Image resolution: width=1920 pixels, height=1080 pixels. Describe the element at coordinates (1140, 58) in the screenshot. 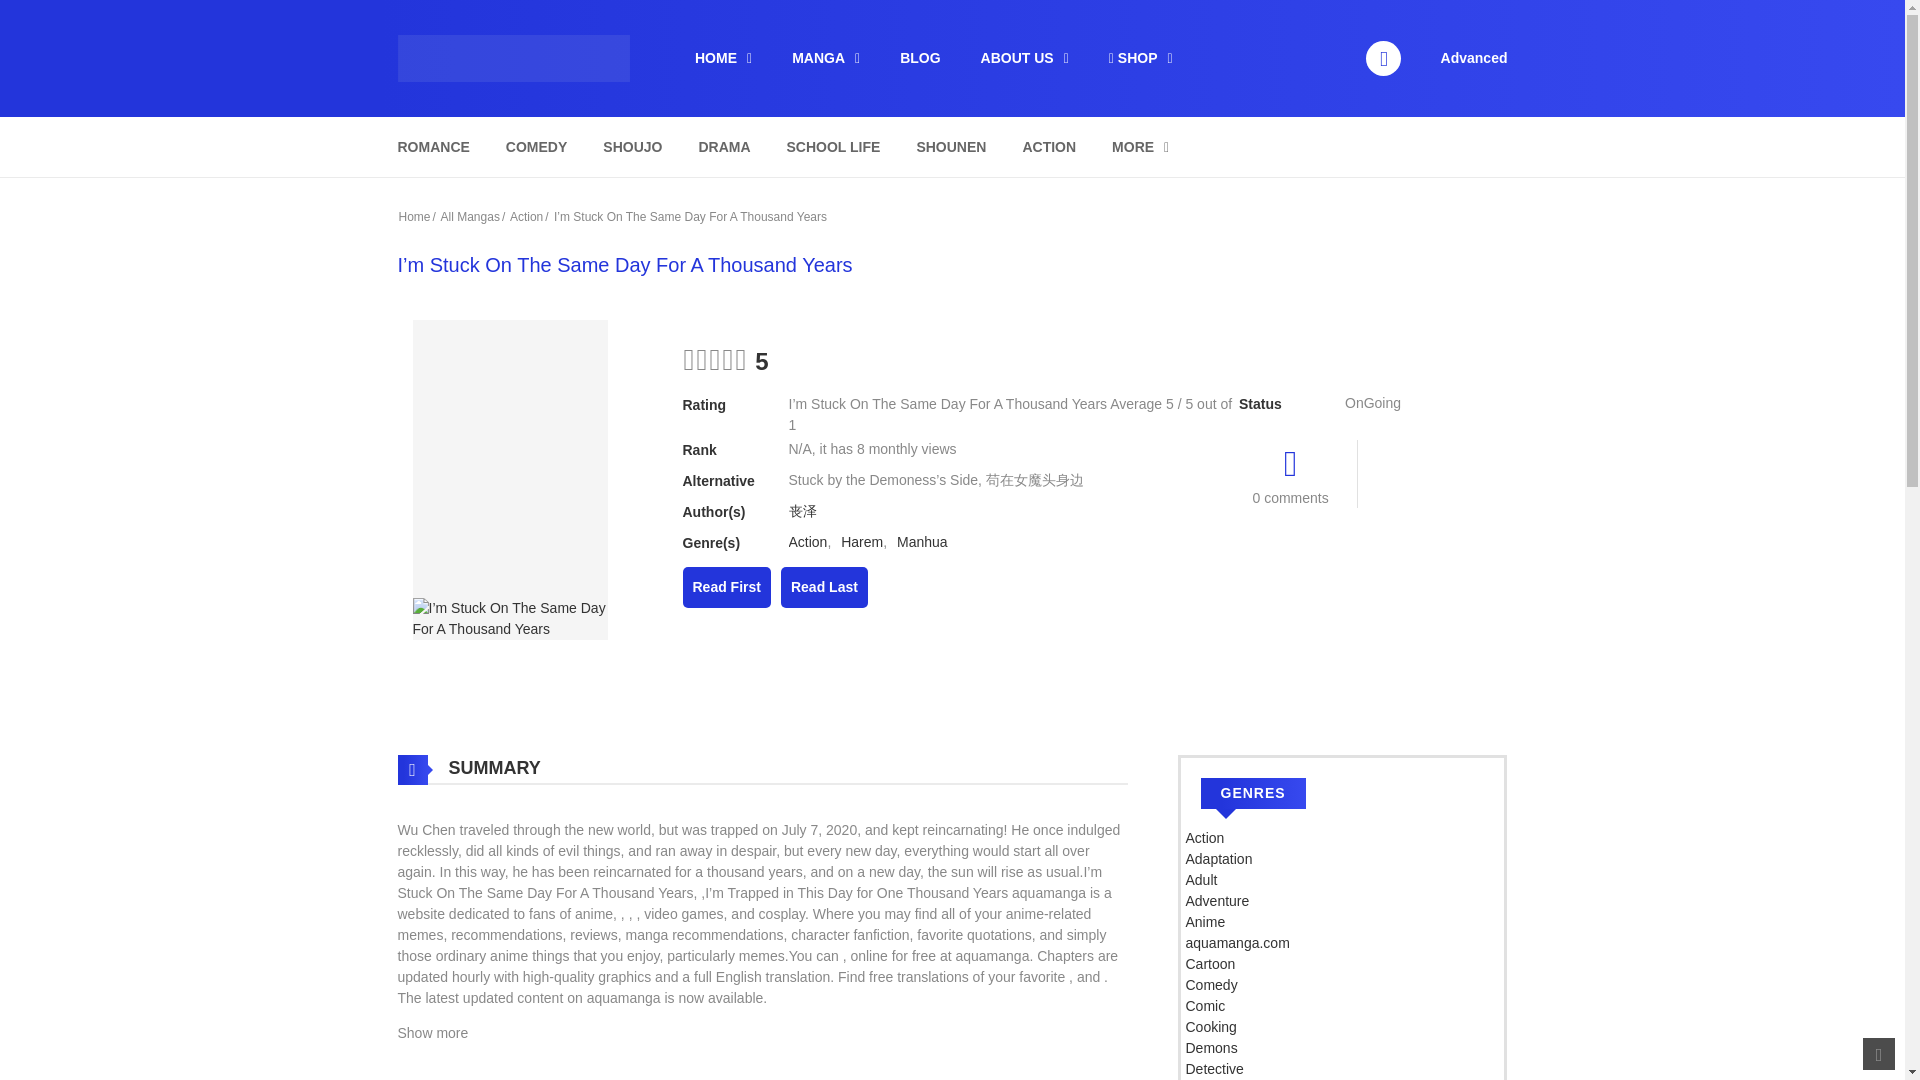

I see `SHOP` at that location.